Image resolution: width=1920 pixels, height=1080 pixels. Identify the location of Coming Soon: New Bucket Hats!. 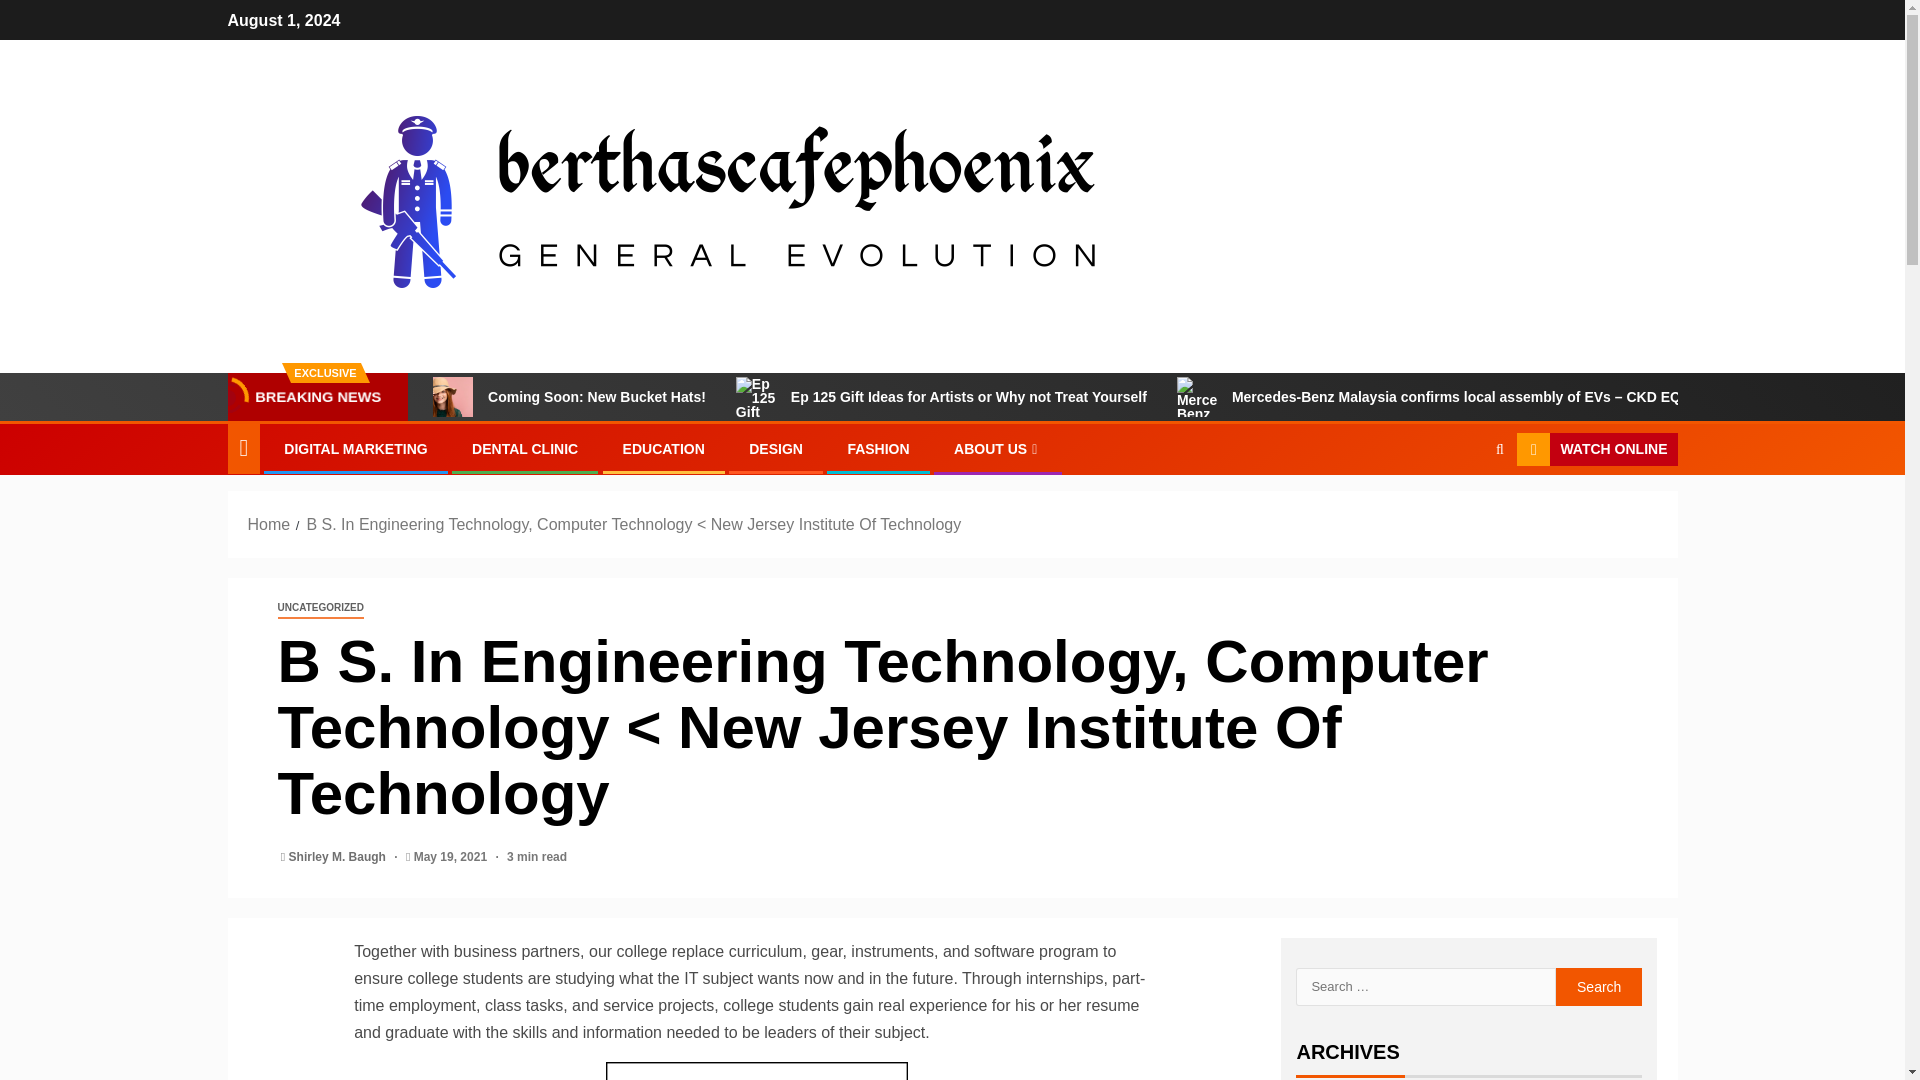
(452, 396).